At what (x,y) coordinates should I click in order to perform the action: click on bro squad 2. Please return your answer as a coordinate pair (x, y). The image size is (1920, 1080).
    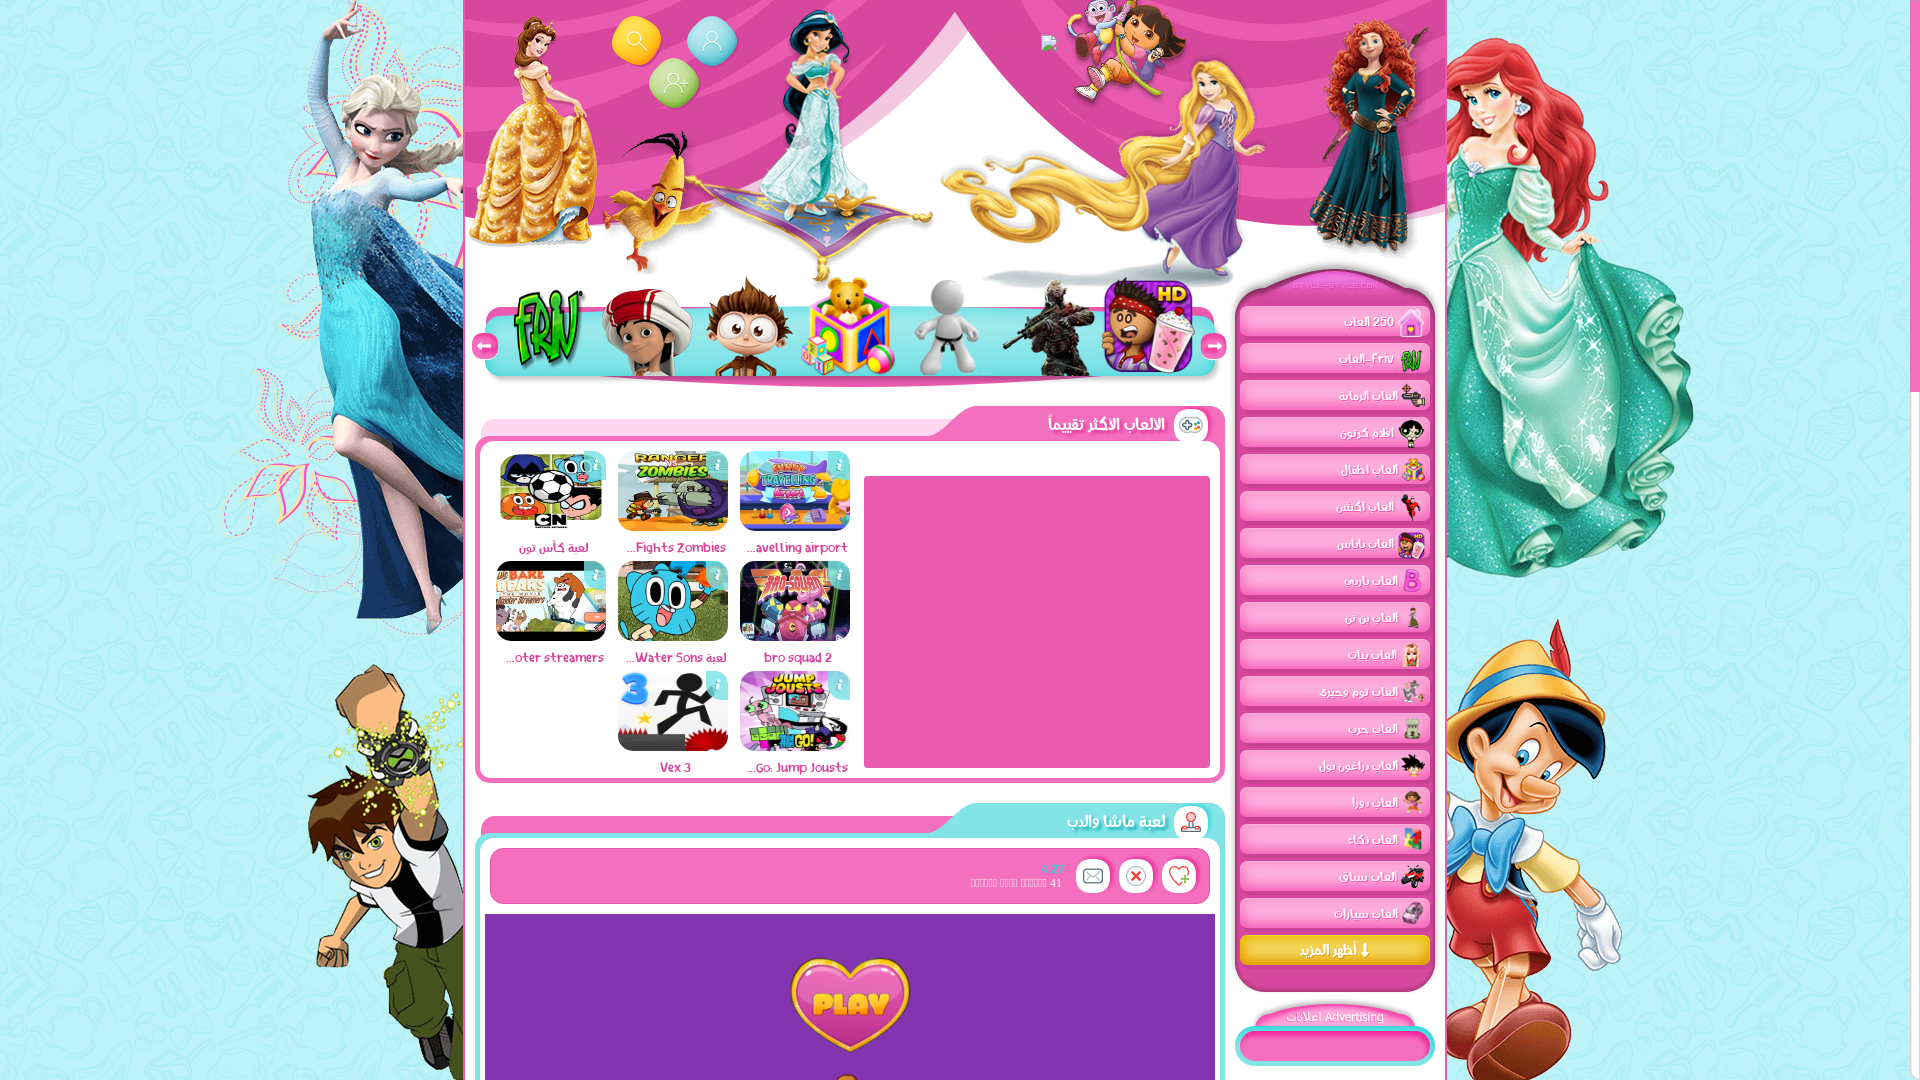
    Looking at the image, I should click on (798, 657).